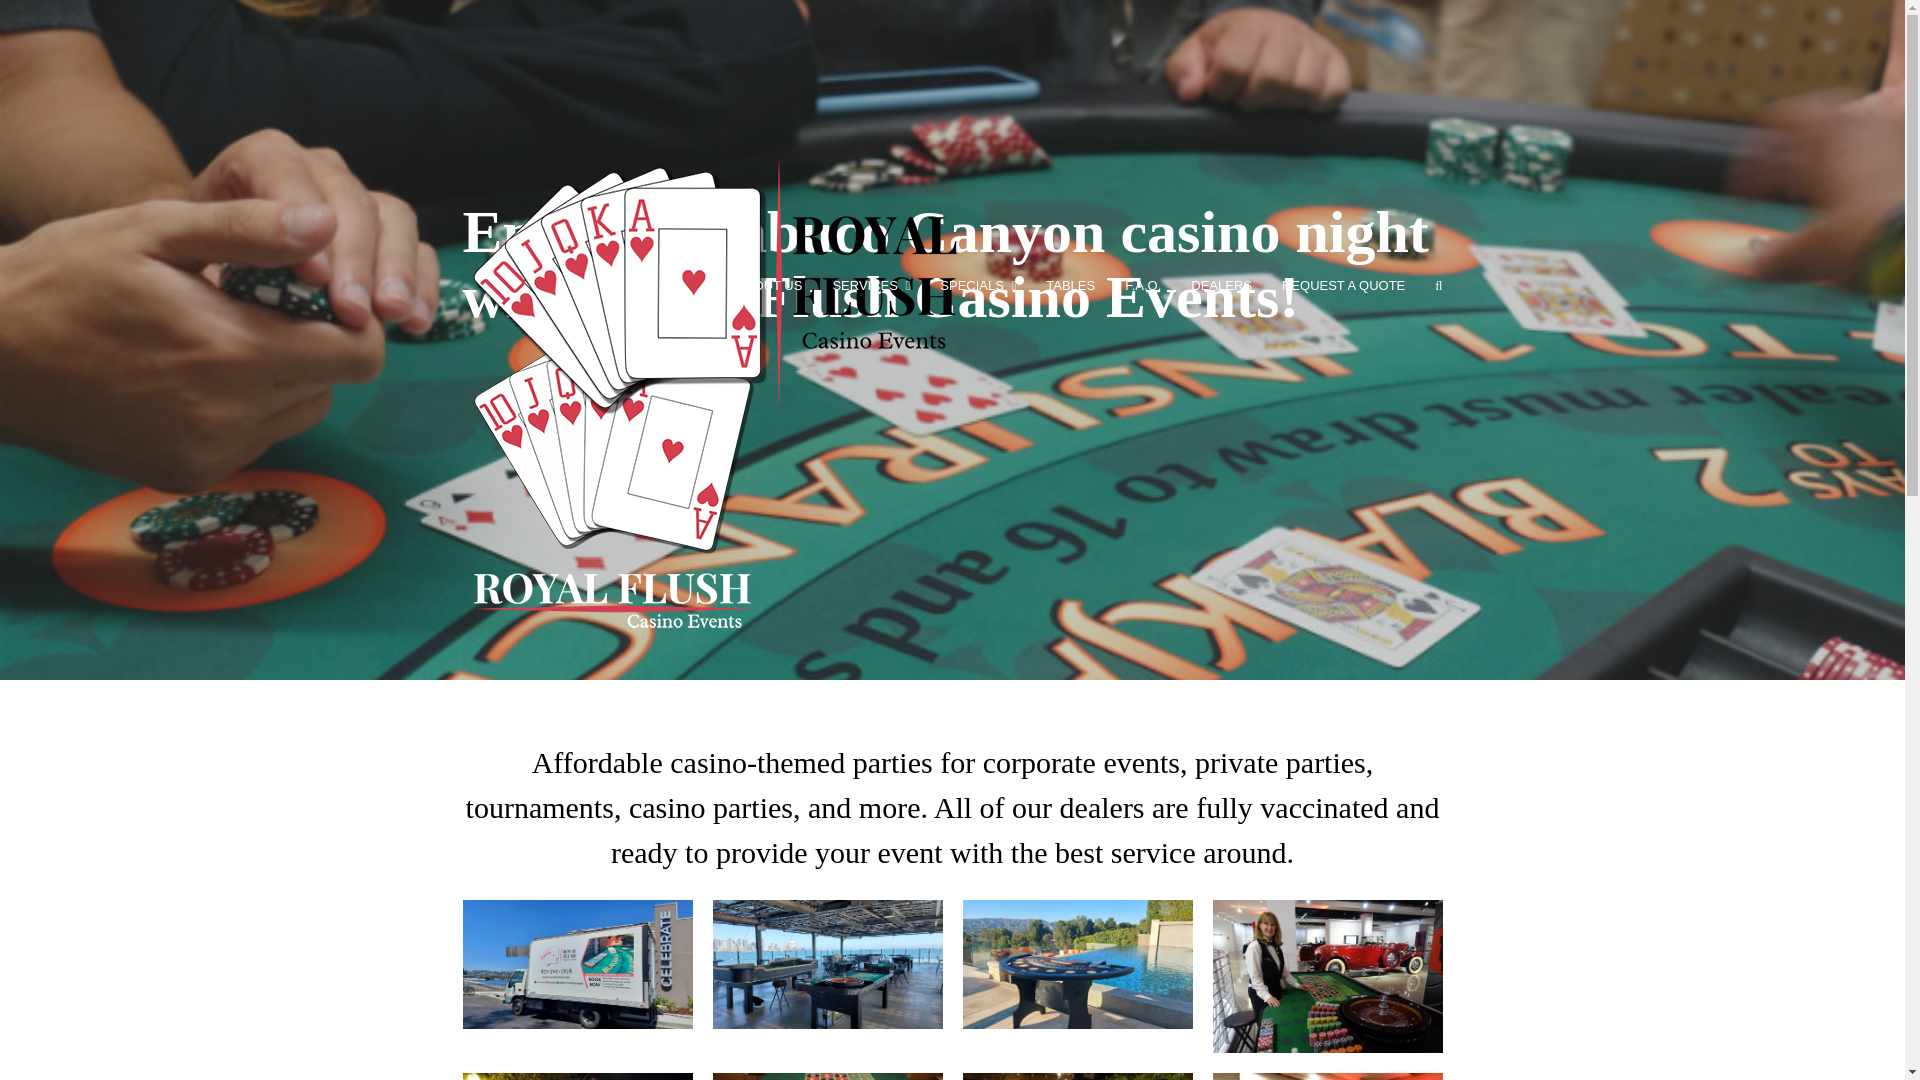  Describe the element at coordinates (1070, 286) in the screenshot. I see `TABLES` at that location.